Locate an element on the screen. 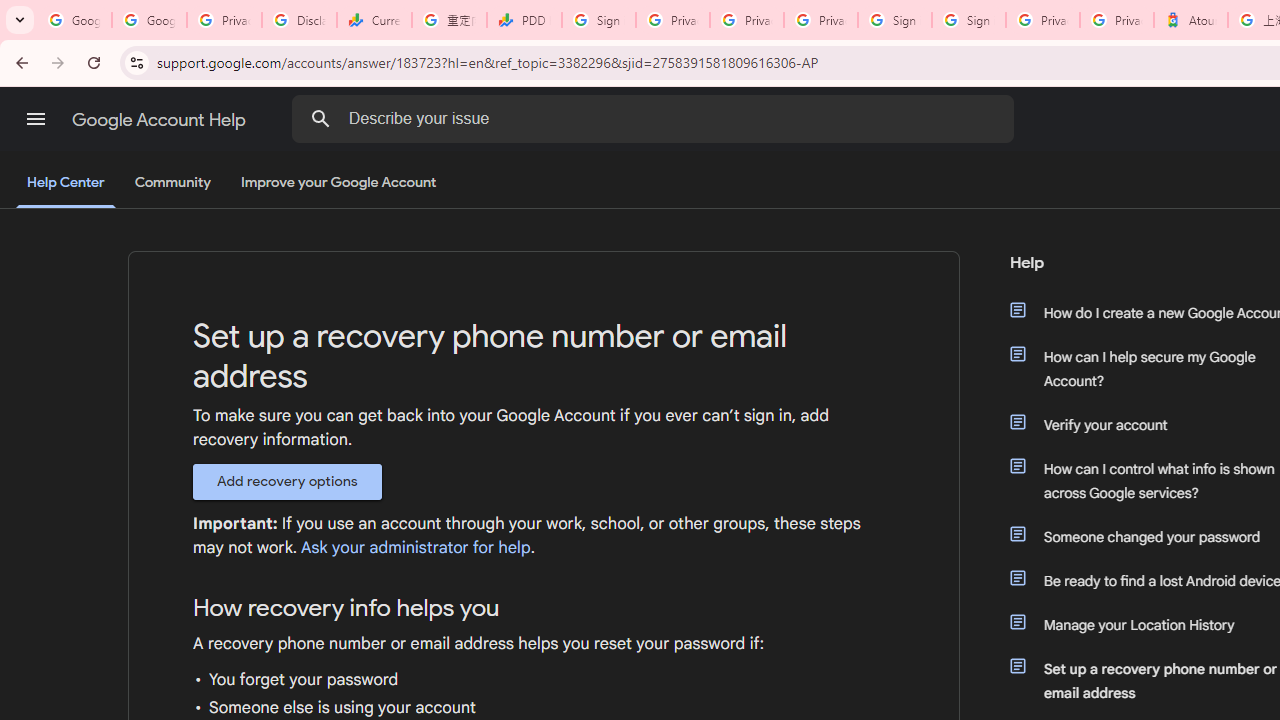 The width and height of the screenshot is (1280, 720). Describe your issue is located at coordinates (656, 118).